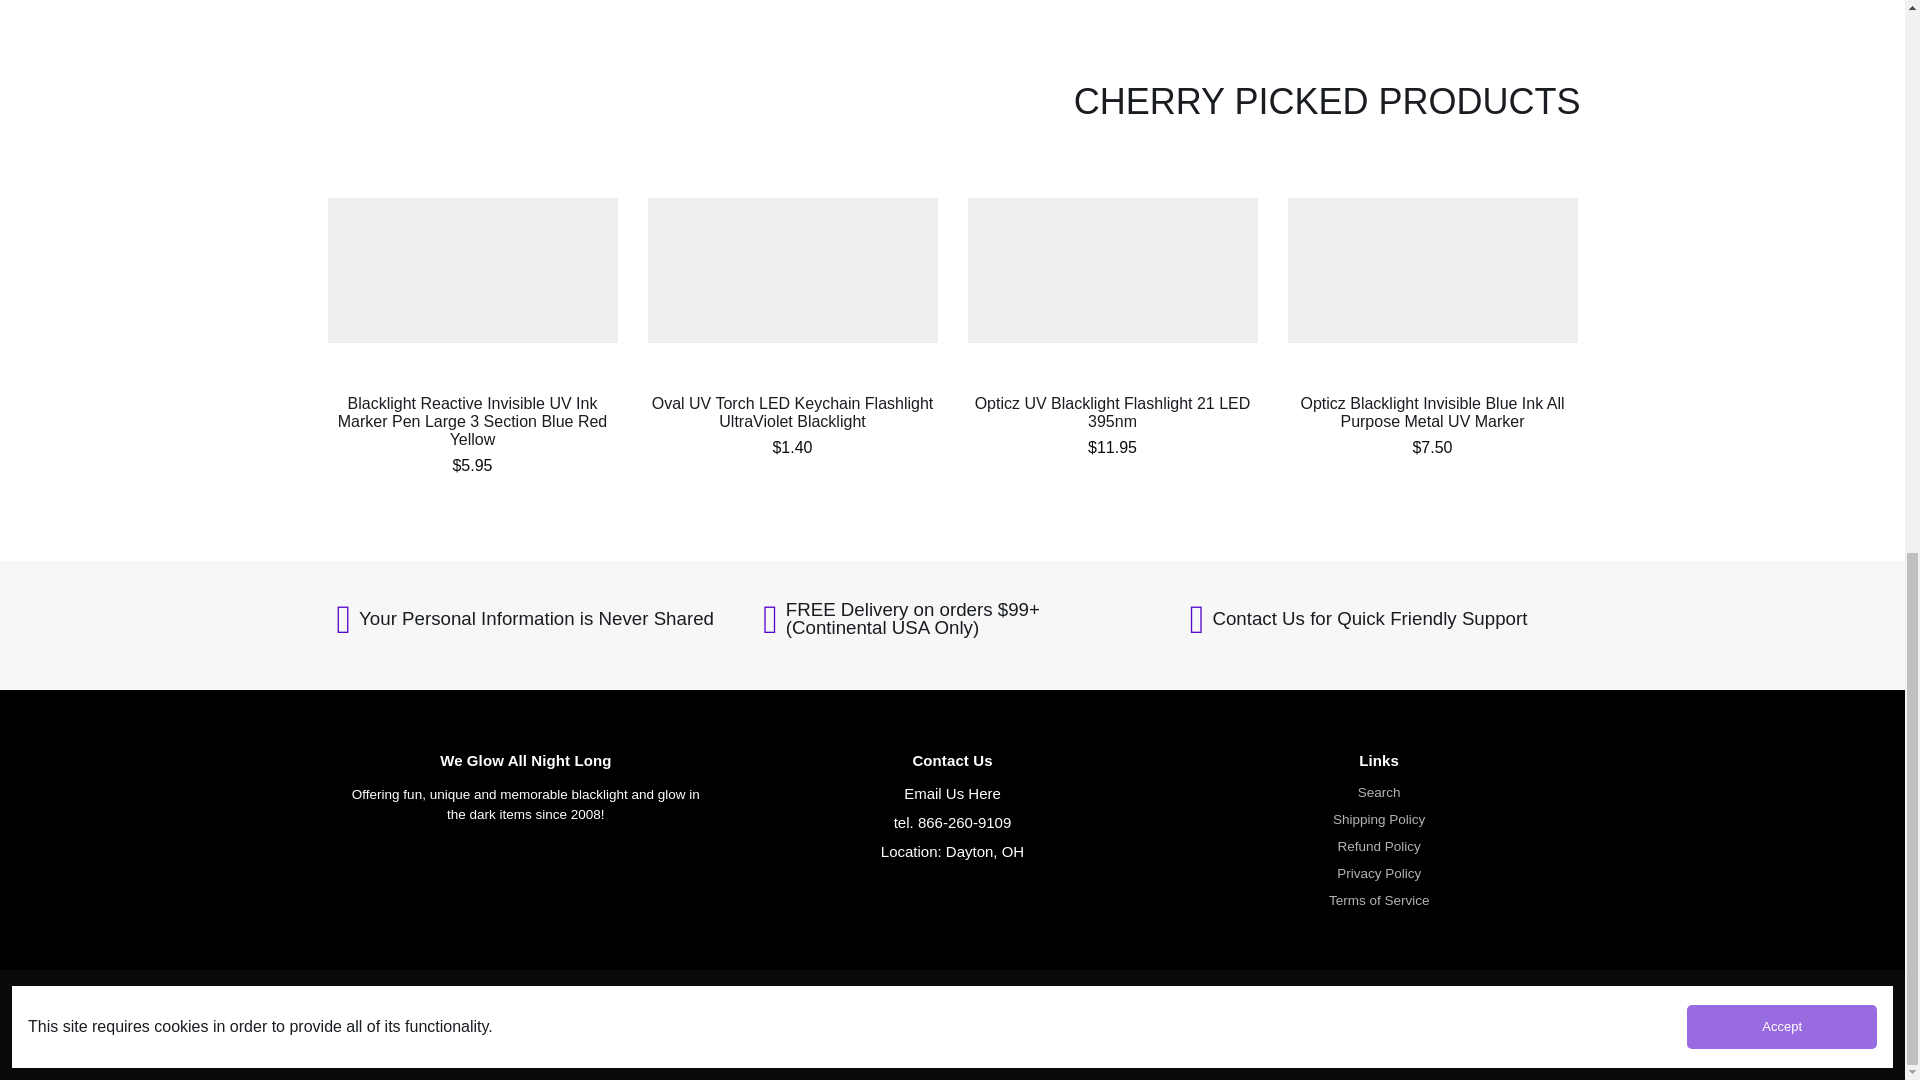 The image size is (1920, 1080). Describe the element at coordinates (1462, 1031) in the screenshot. I see `Amazon` at that location.